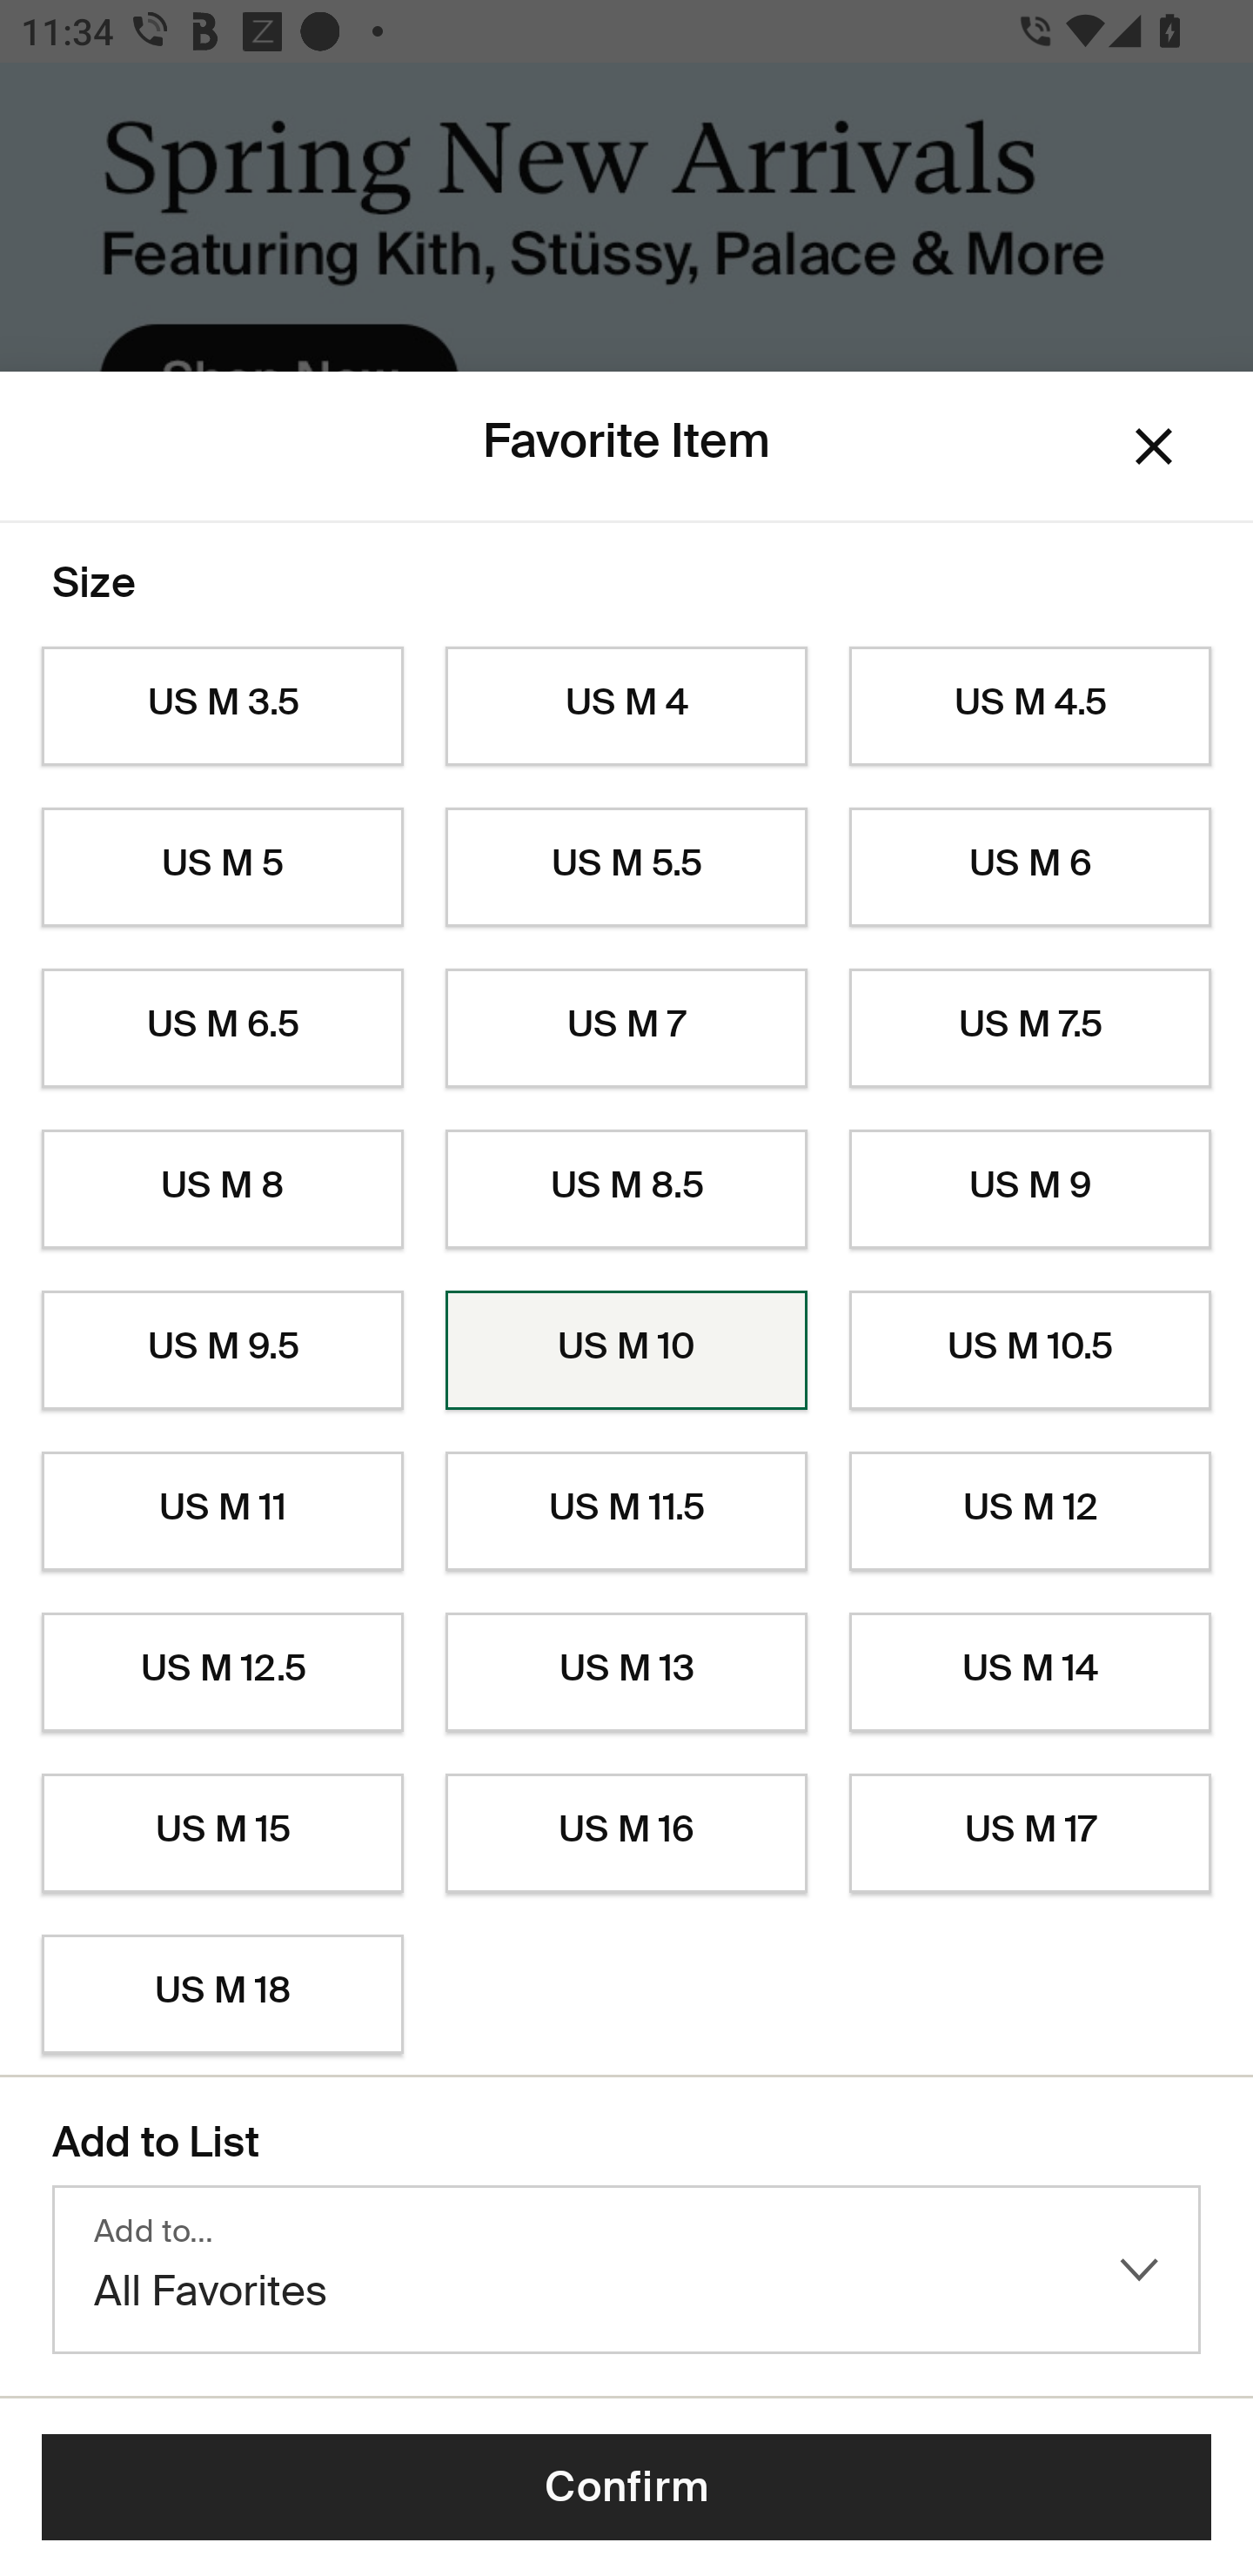  I want to click on Add to… All Favorites, so click(626, 2270).